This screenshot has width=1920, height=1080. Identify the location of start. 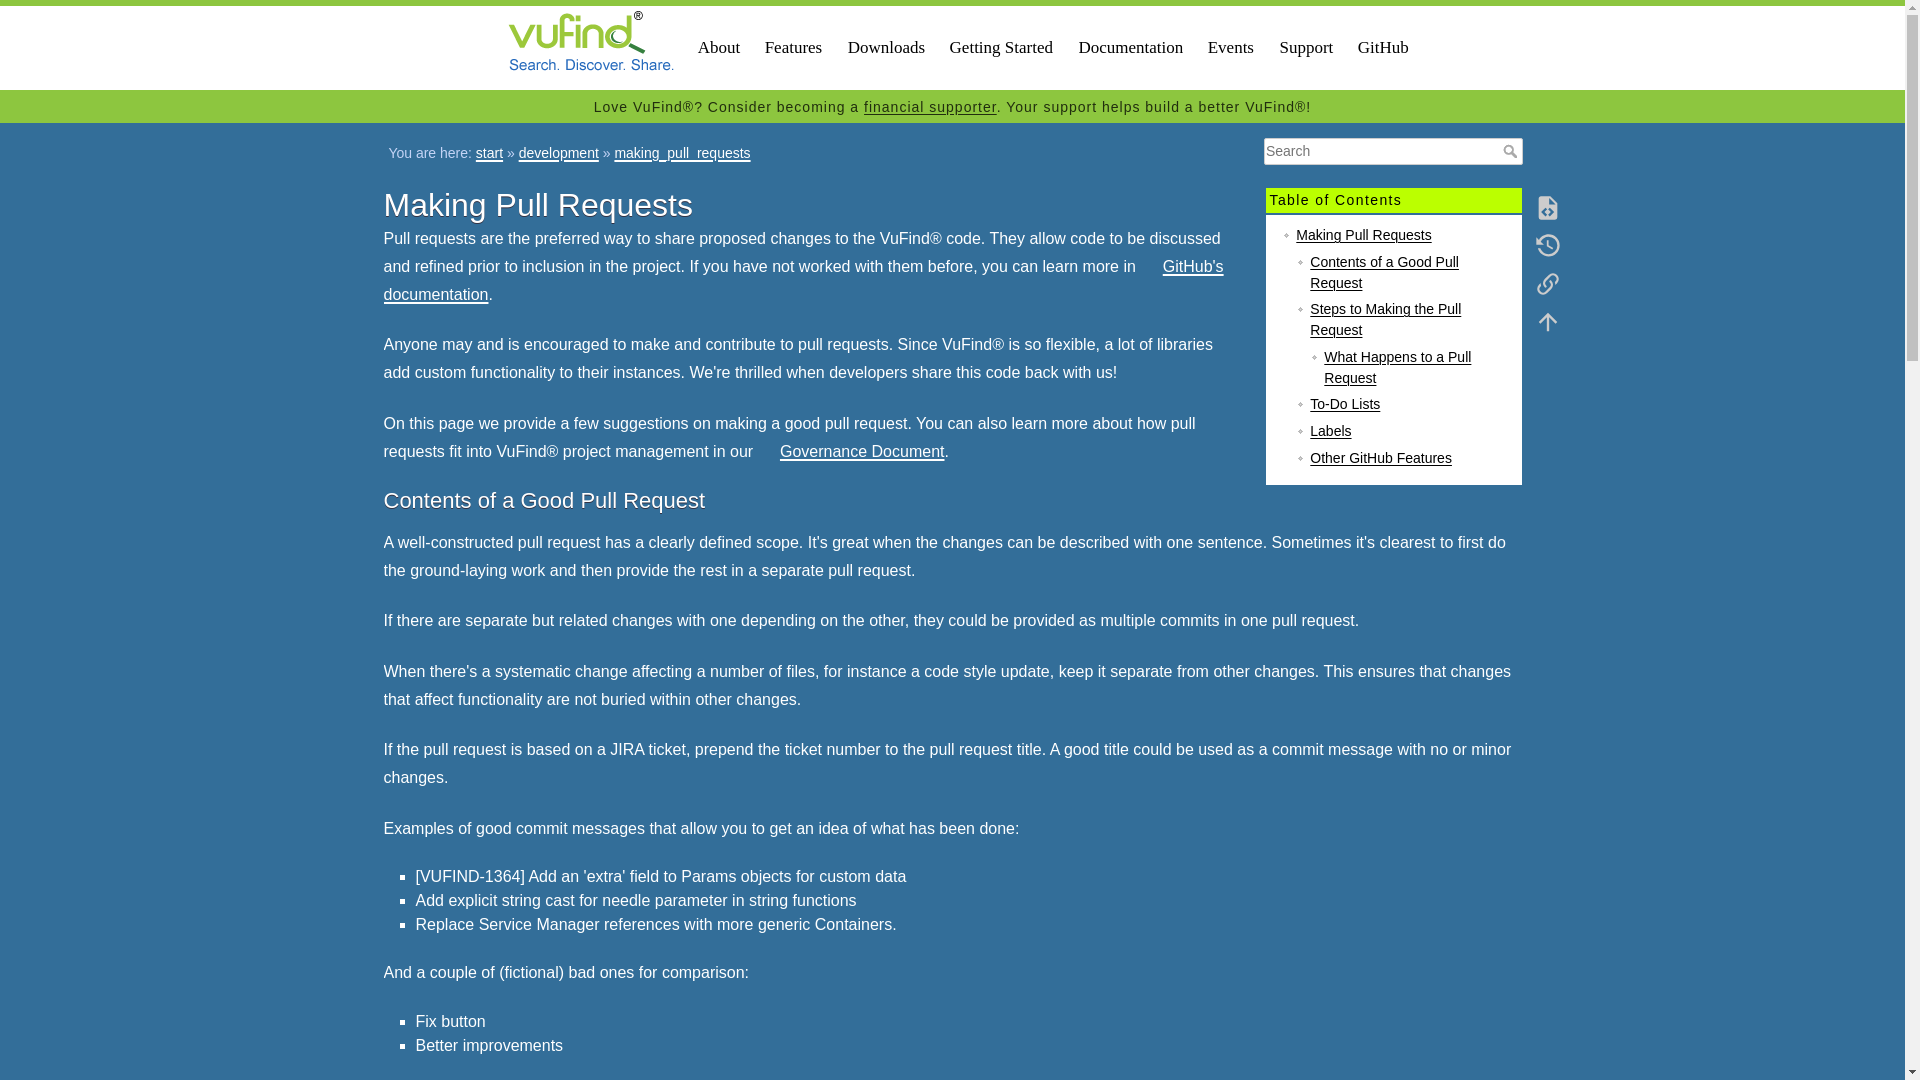
(490, 152).